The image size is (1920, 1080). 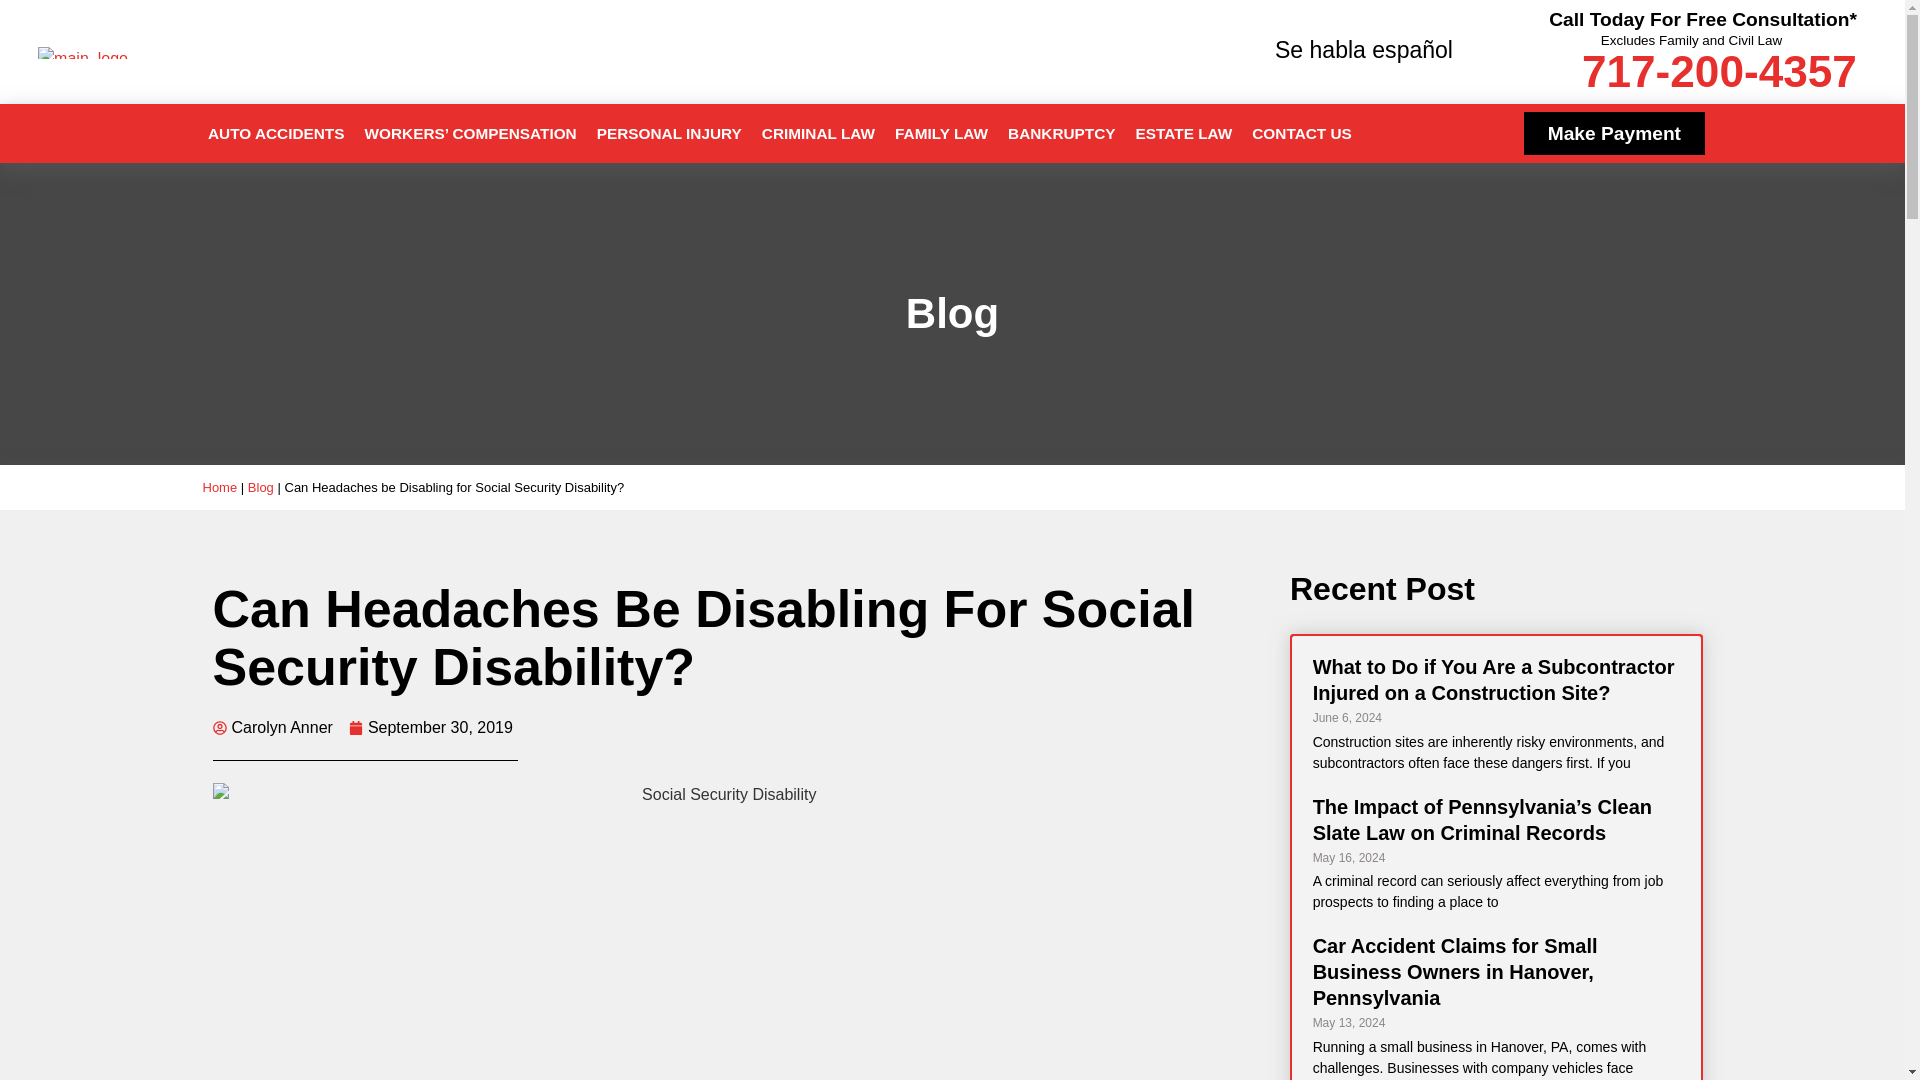 What do you see at coordinates (670, 134) in the screenshot?
I see `PERSONAL INJURY` at bounding box center [670, 134].